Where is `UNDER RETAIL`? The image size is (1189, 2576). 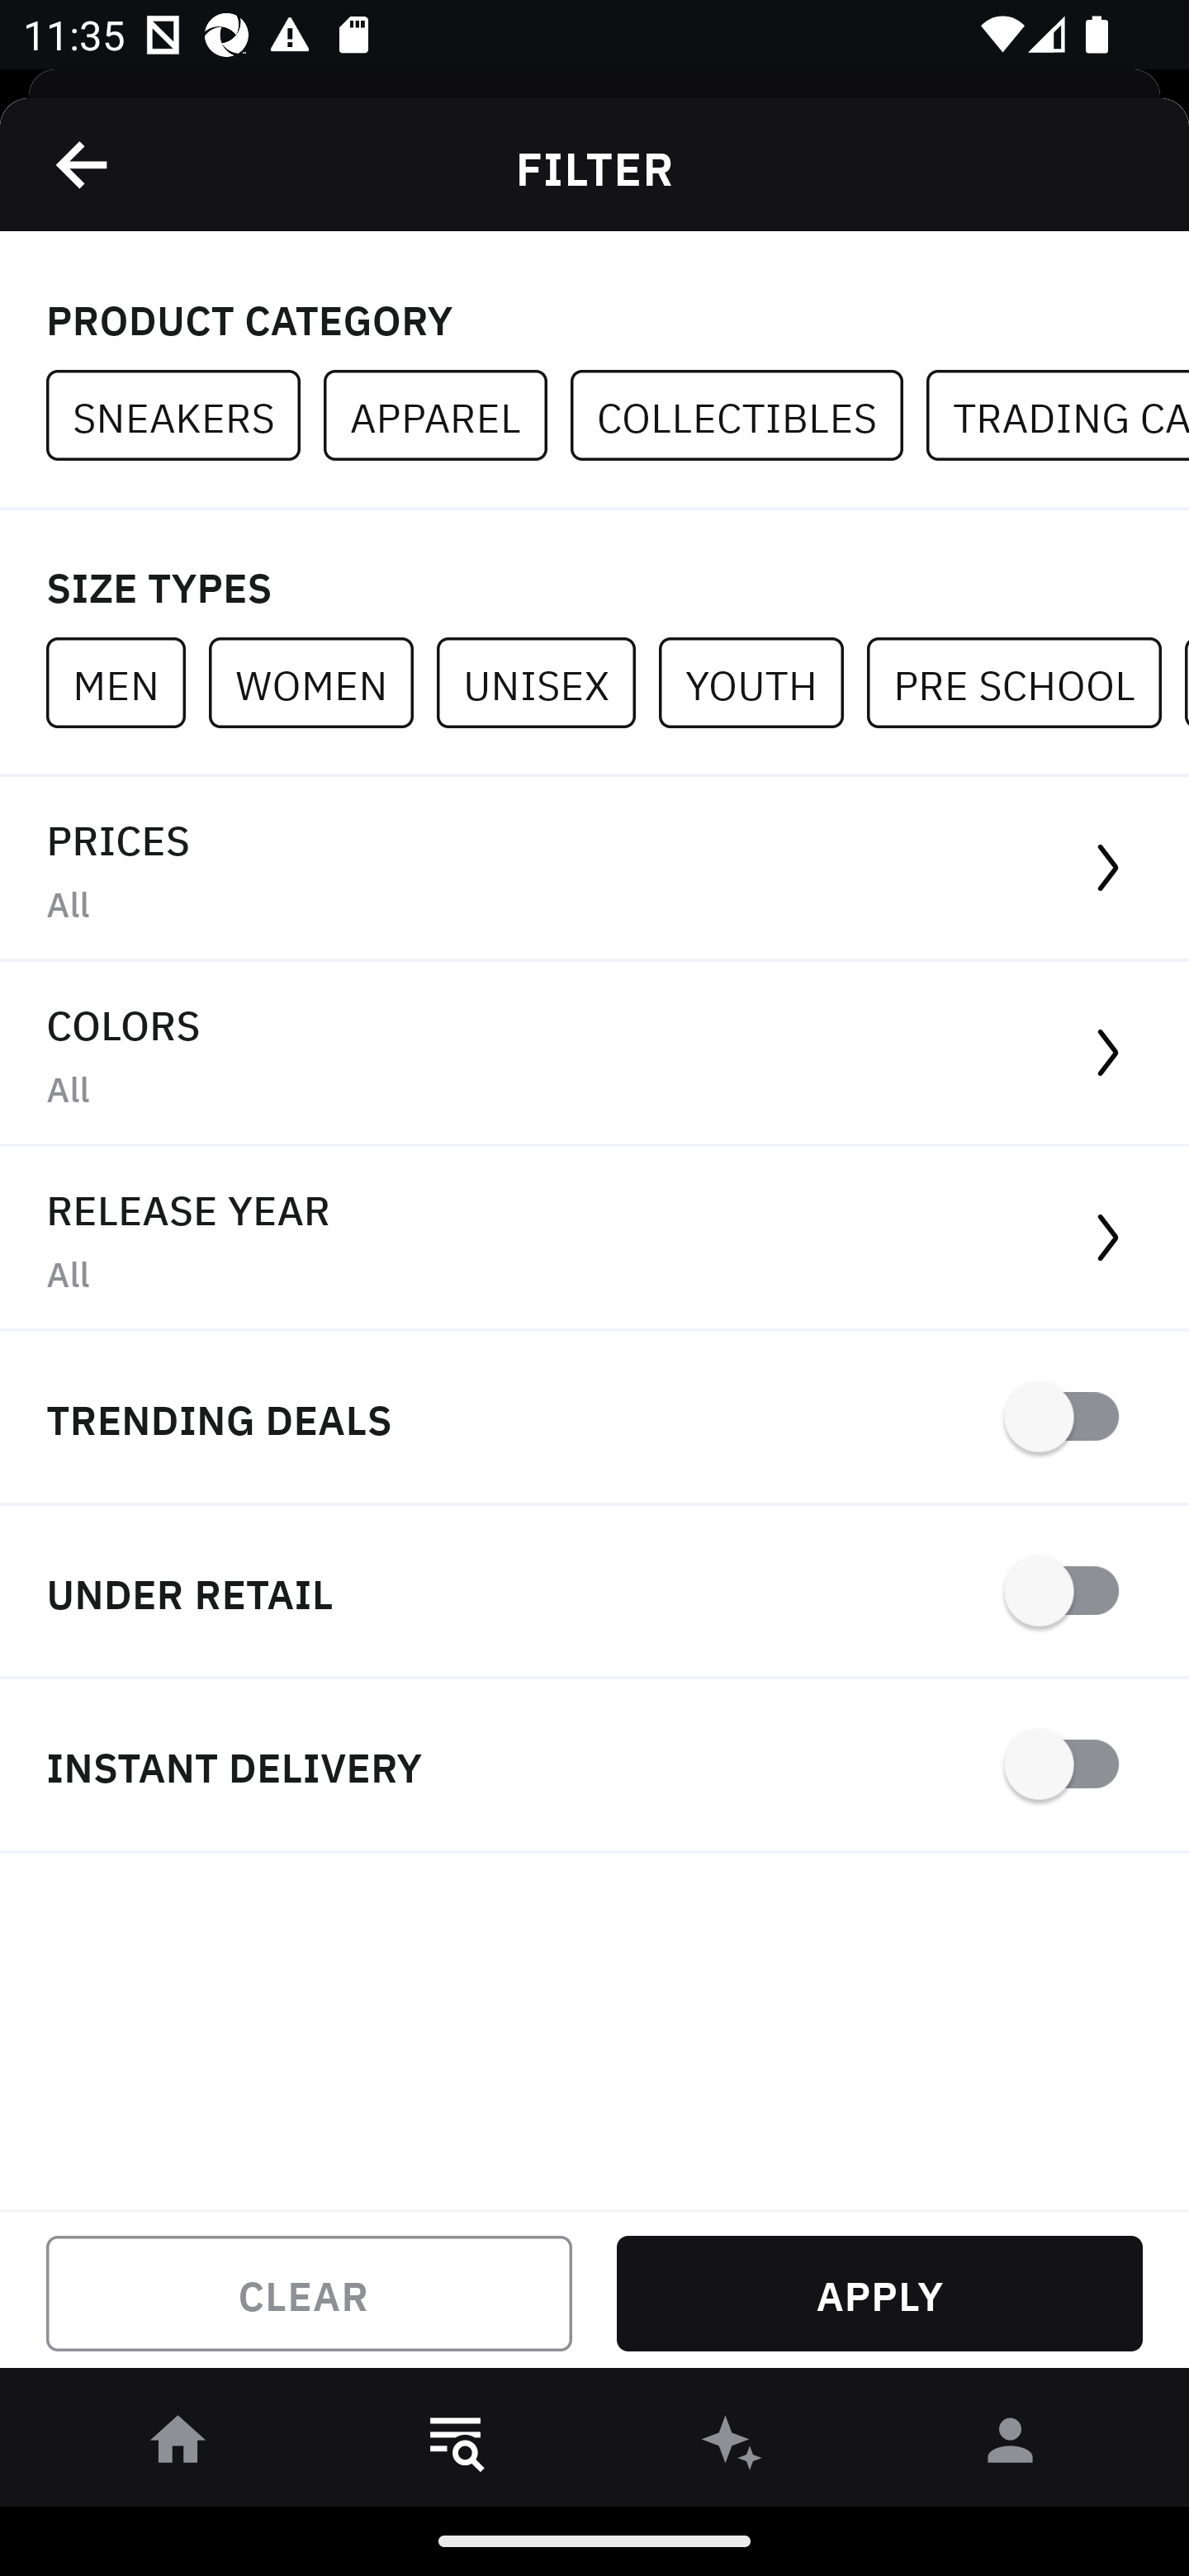 UNDER RETAIL is located at coordinates (594, 1593).